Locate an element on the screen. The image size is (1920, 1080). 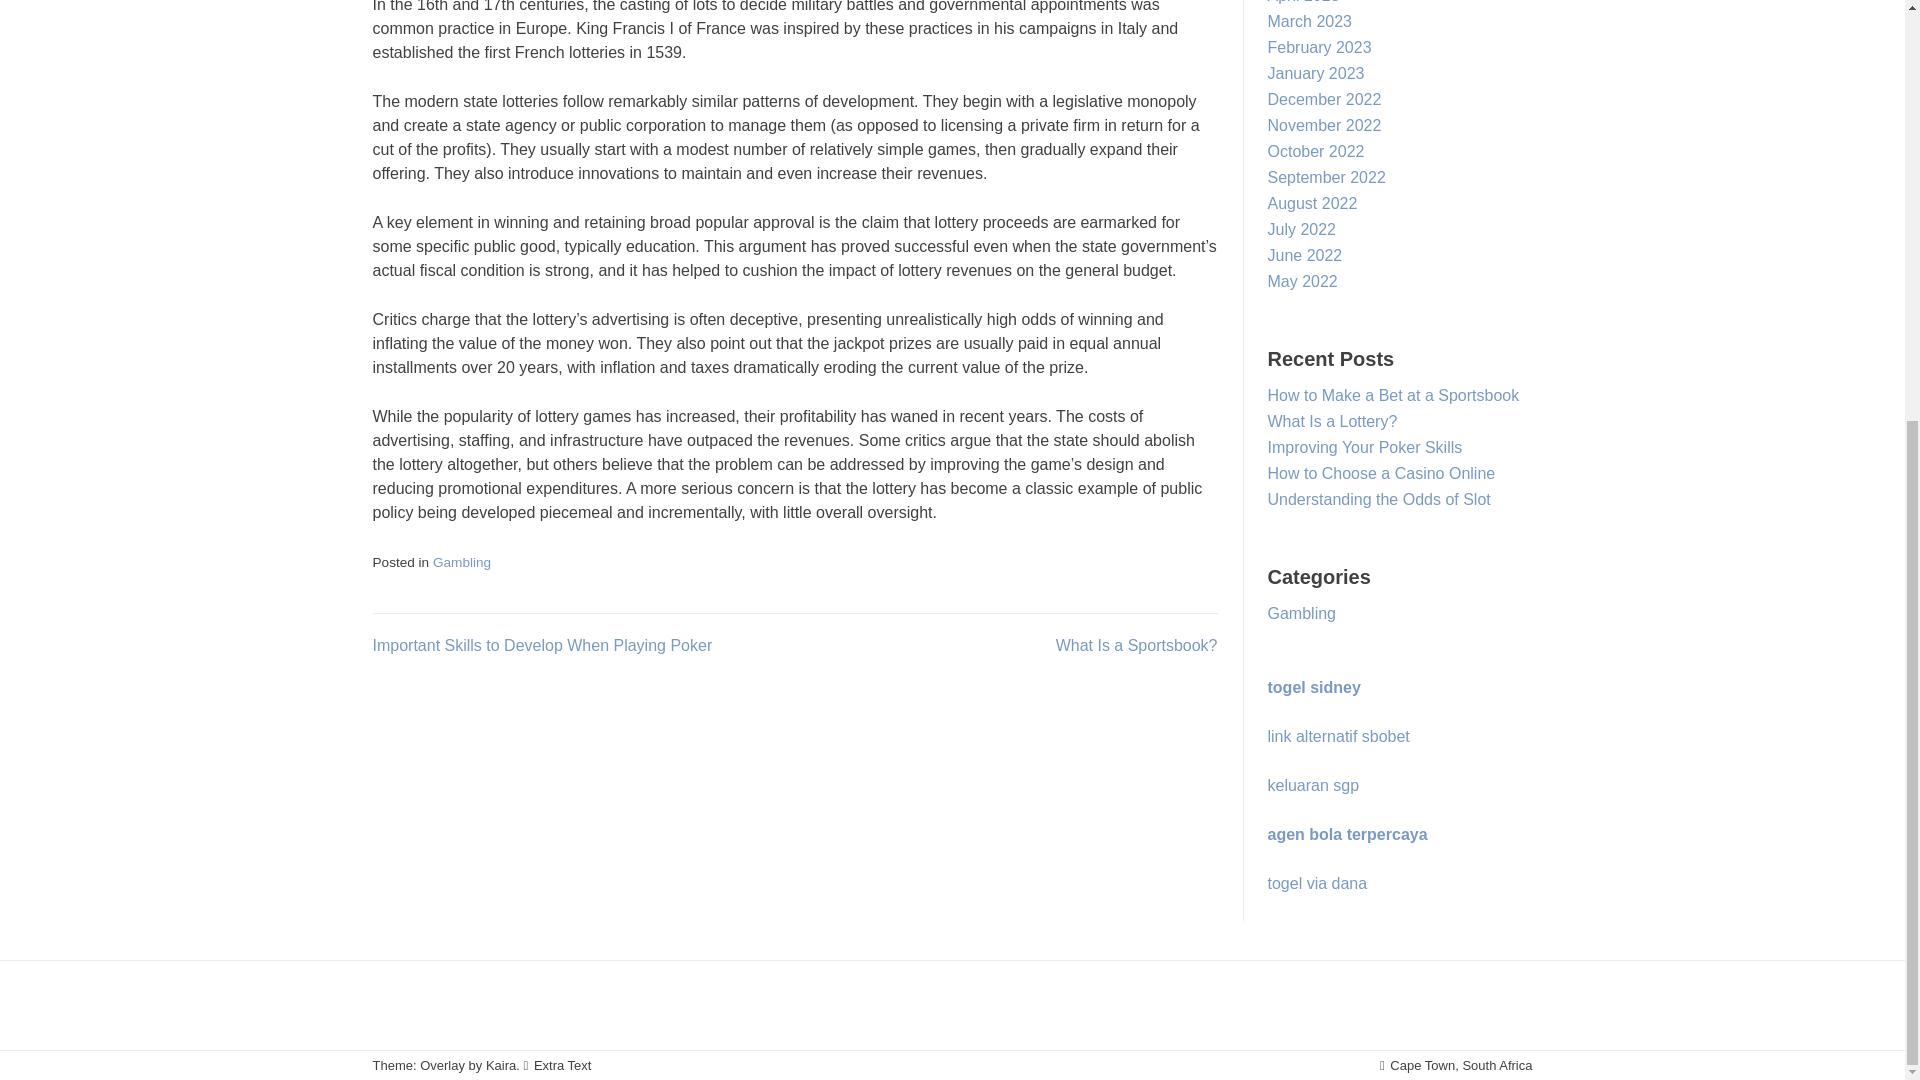
July 2022 is located at coordinates (1302, 229).